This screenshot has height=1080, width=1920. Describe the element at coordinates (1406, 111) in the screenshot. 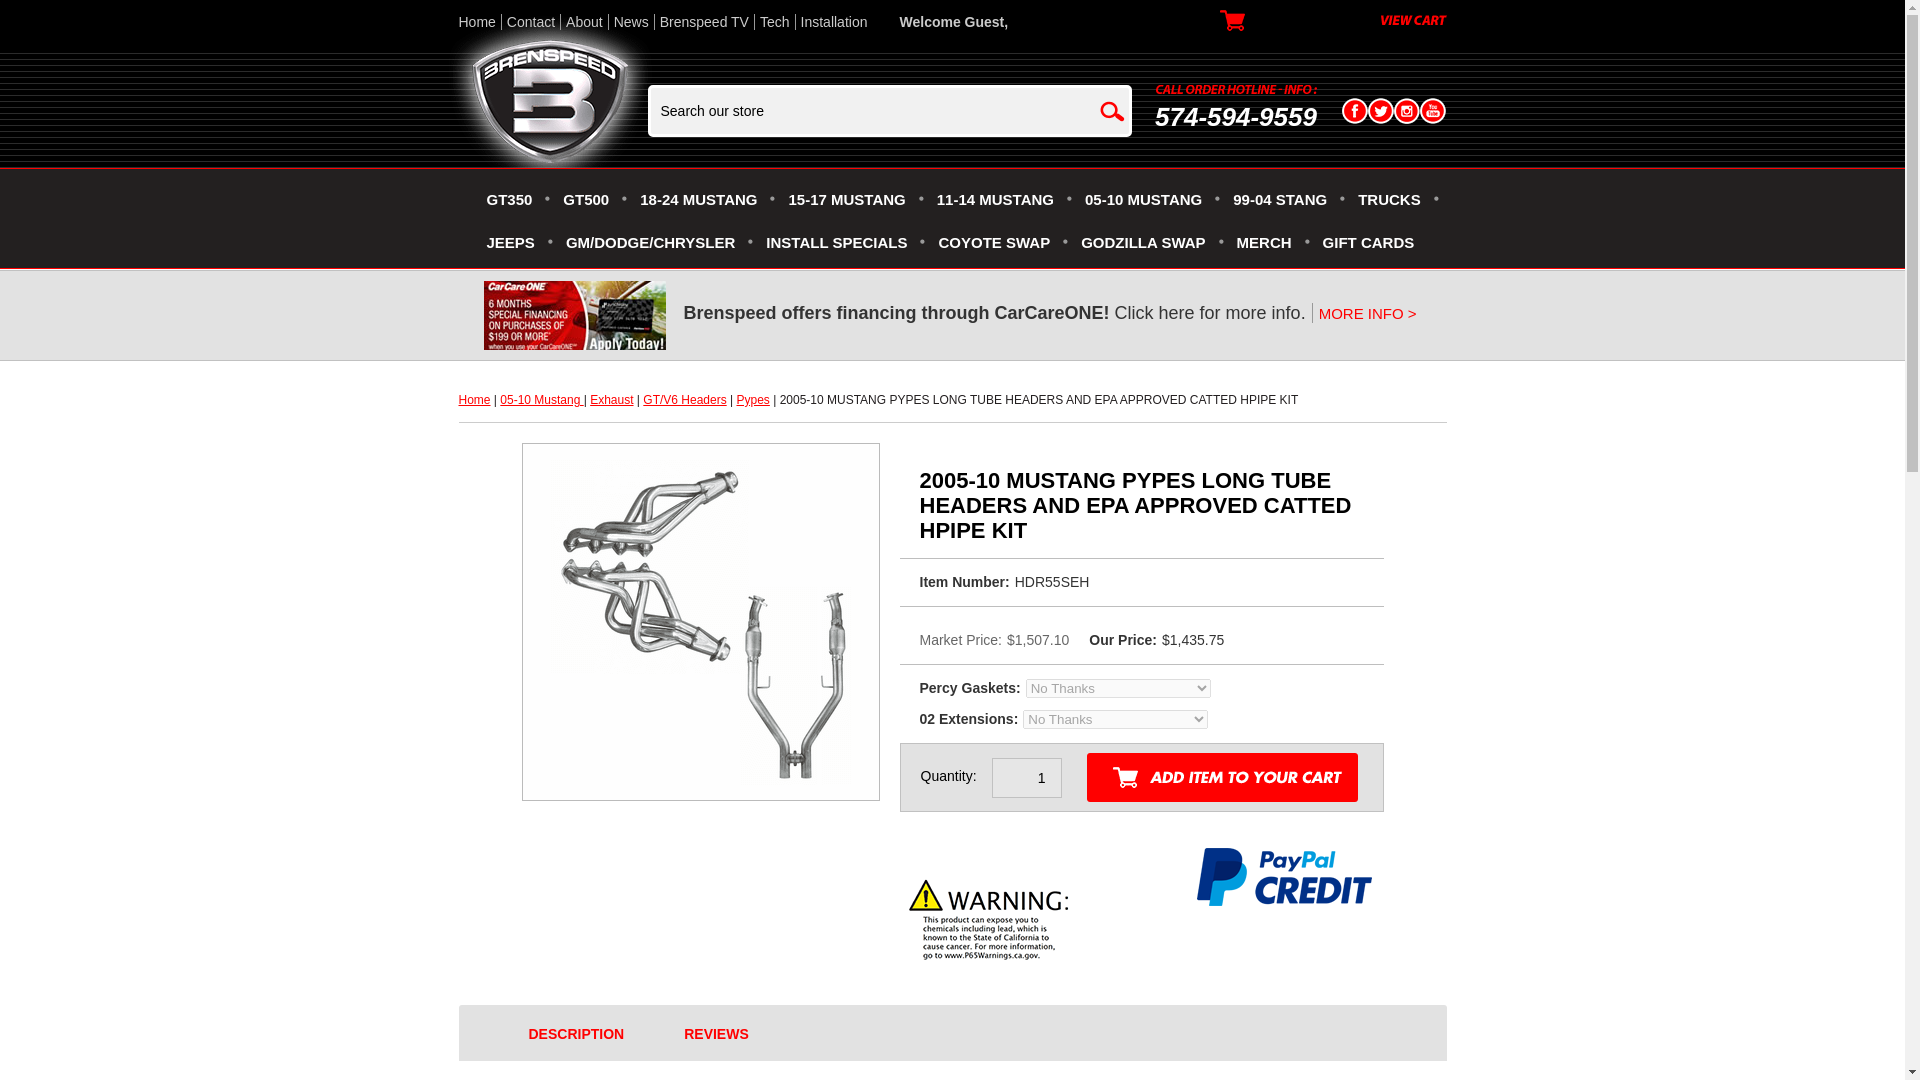

I see `Instagram` at that location.